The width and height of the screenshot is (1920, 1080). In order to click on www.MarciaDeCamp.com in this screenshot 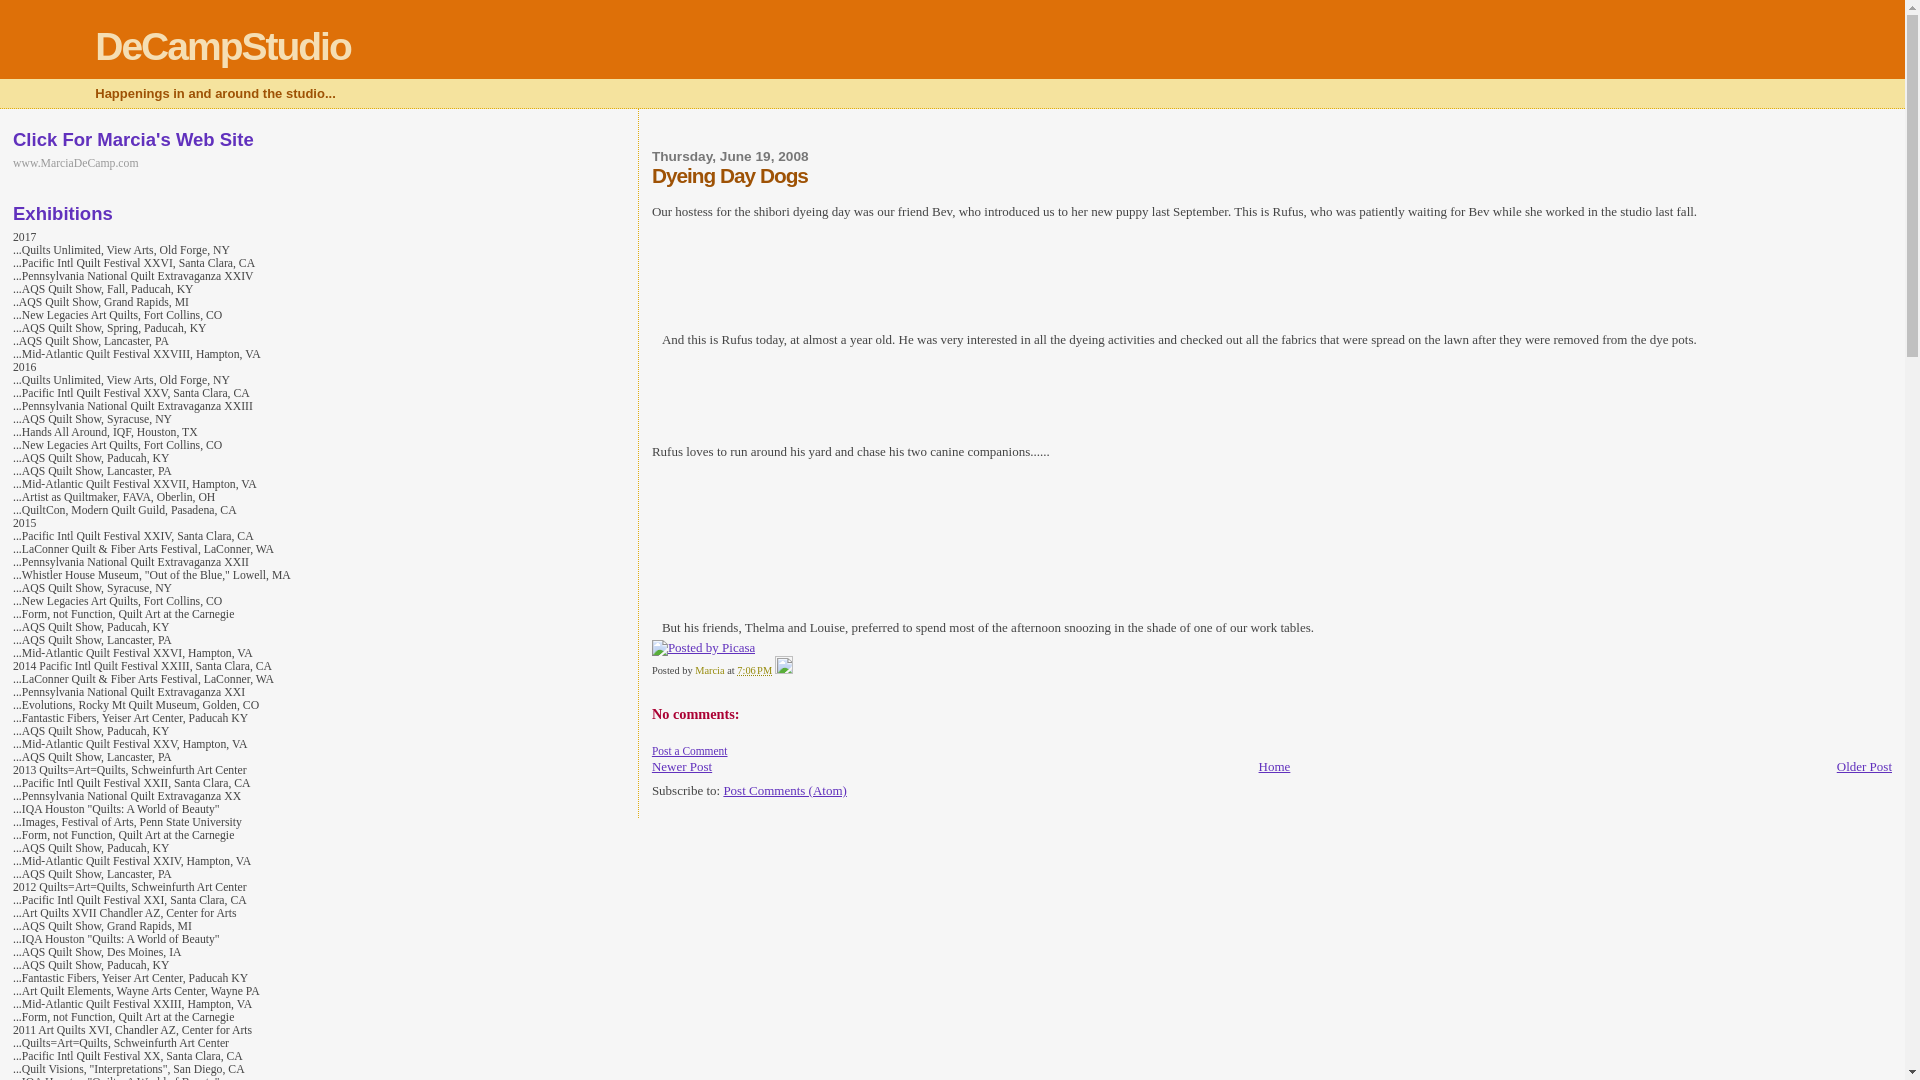, I will do `click(76, 162)`.